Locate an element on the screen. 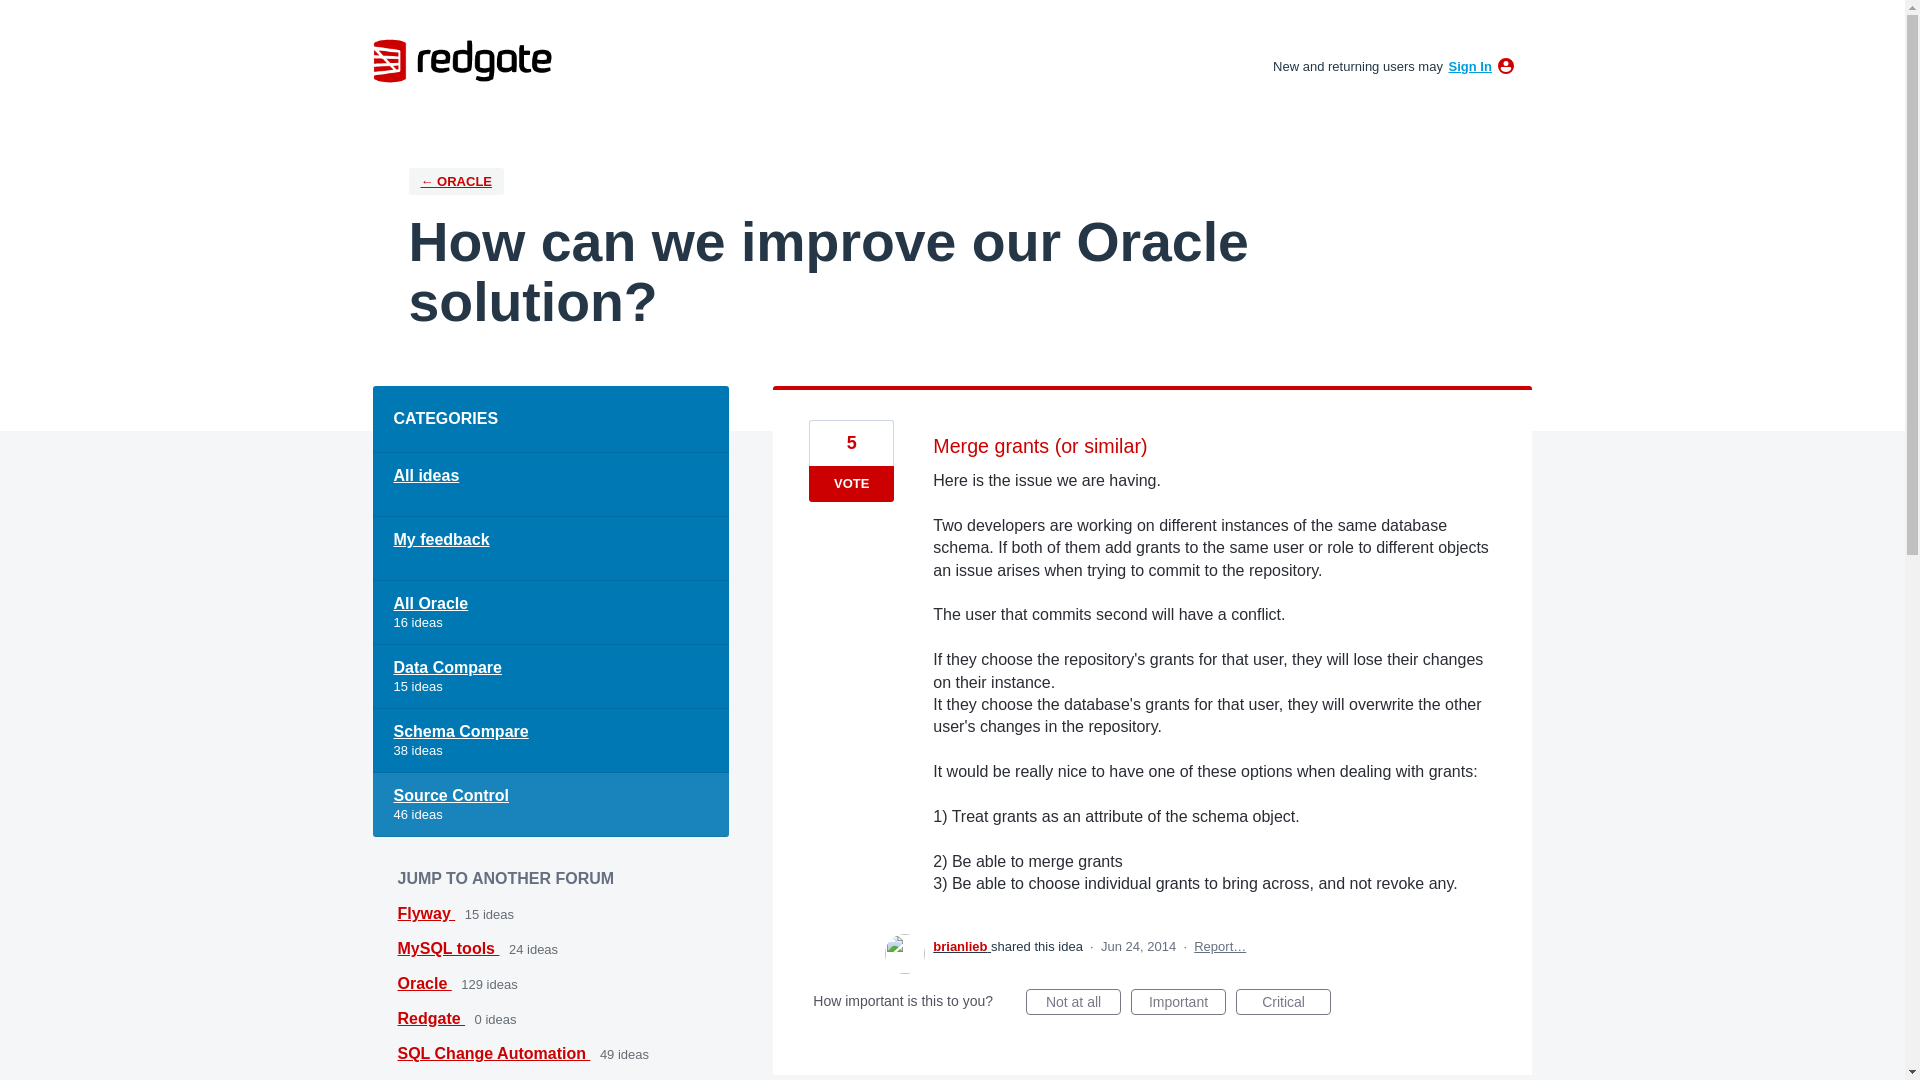 The image size is (1920, 1080). View all ideas in category Data Compare is located at coordinates (550, 676).